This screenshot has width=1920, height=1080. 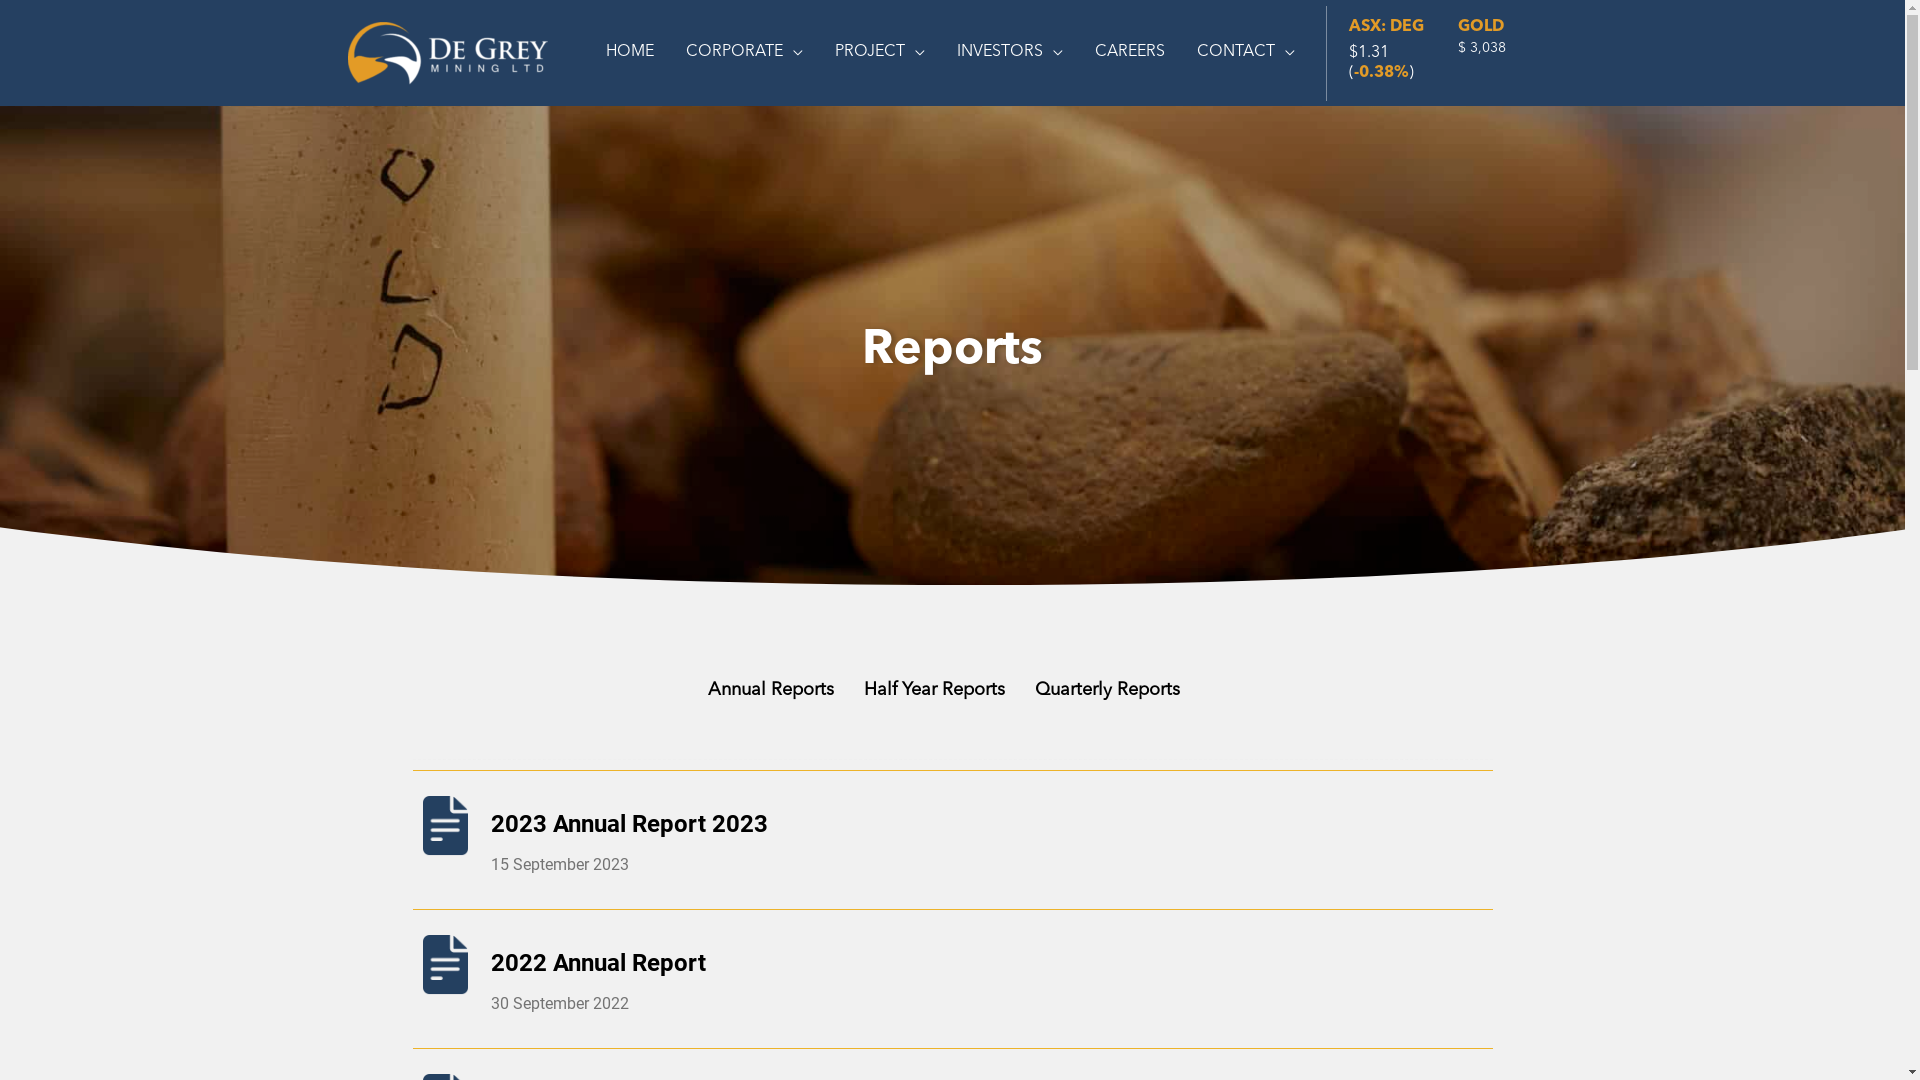 I want to click on CONTACT, so click(x=1245, y=54).